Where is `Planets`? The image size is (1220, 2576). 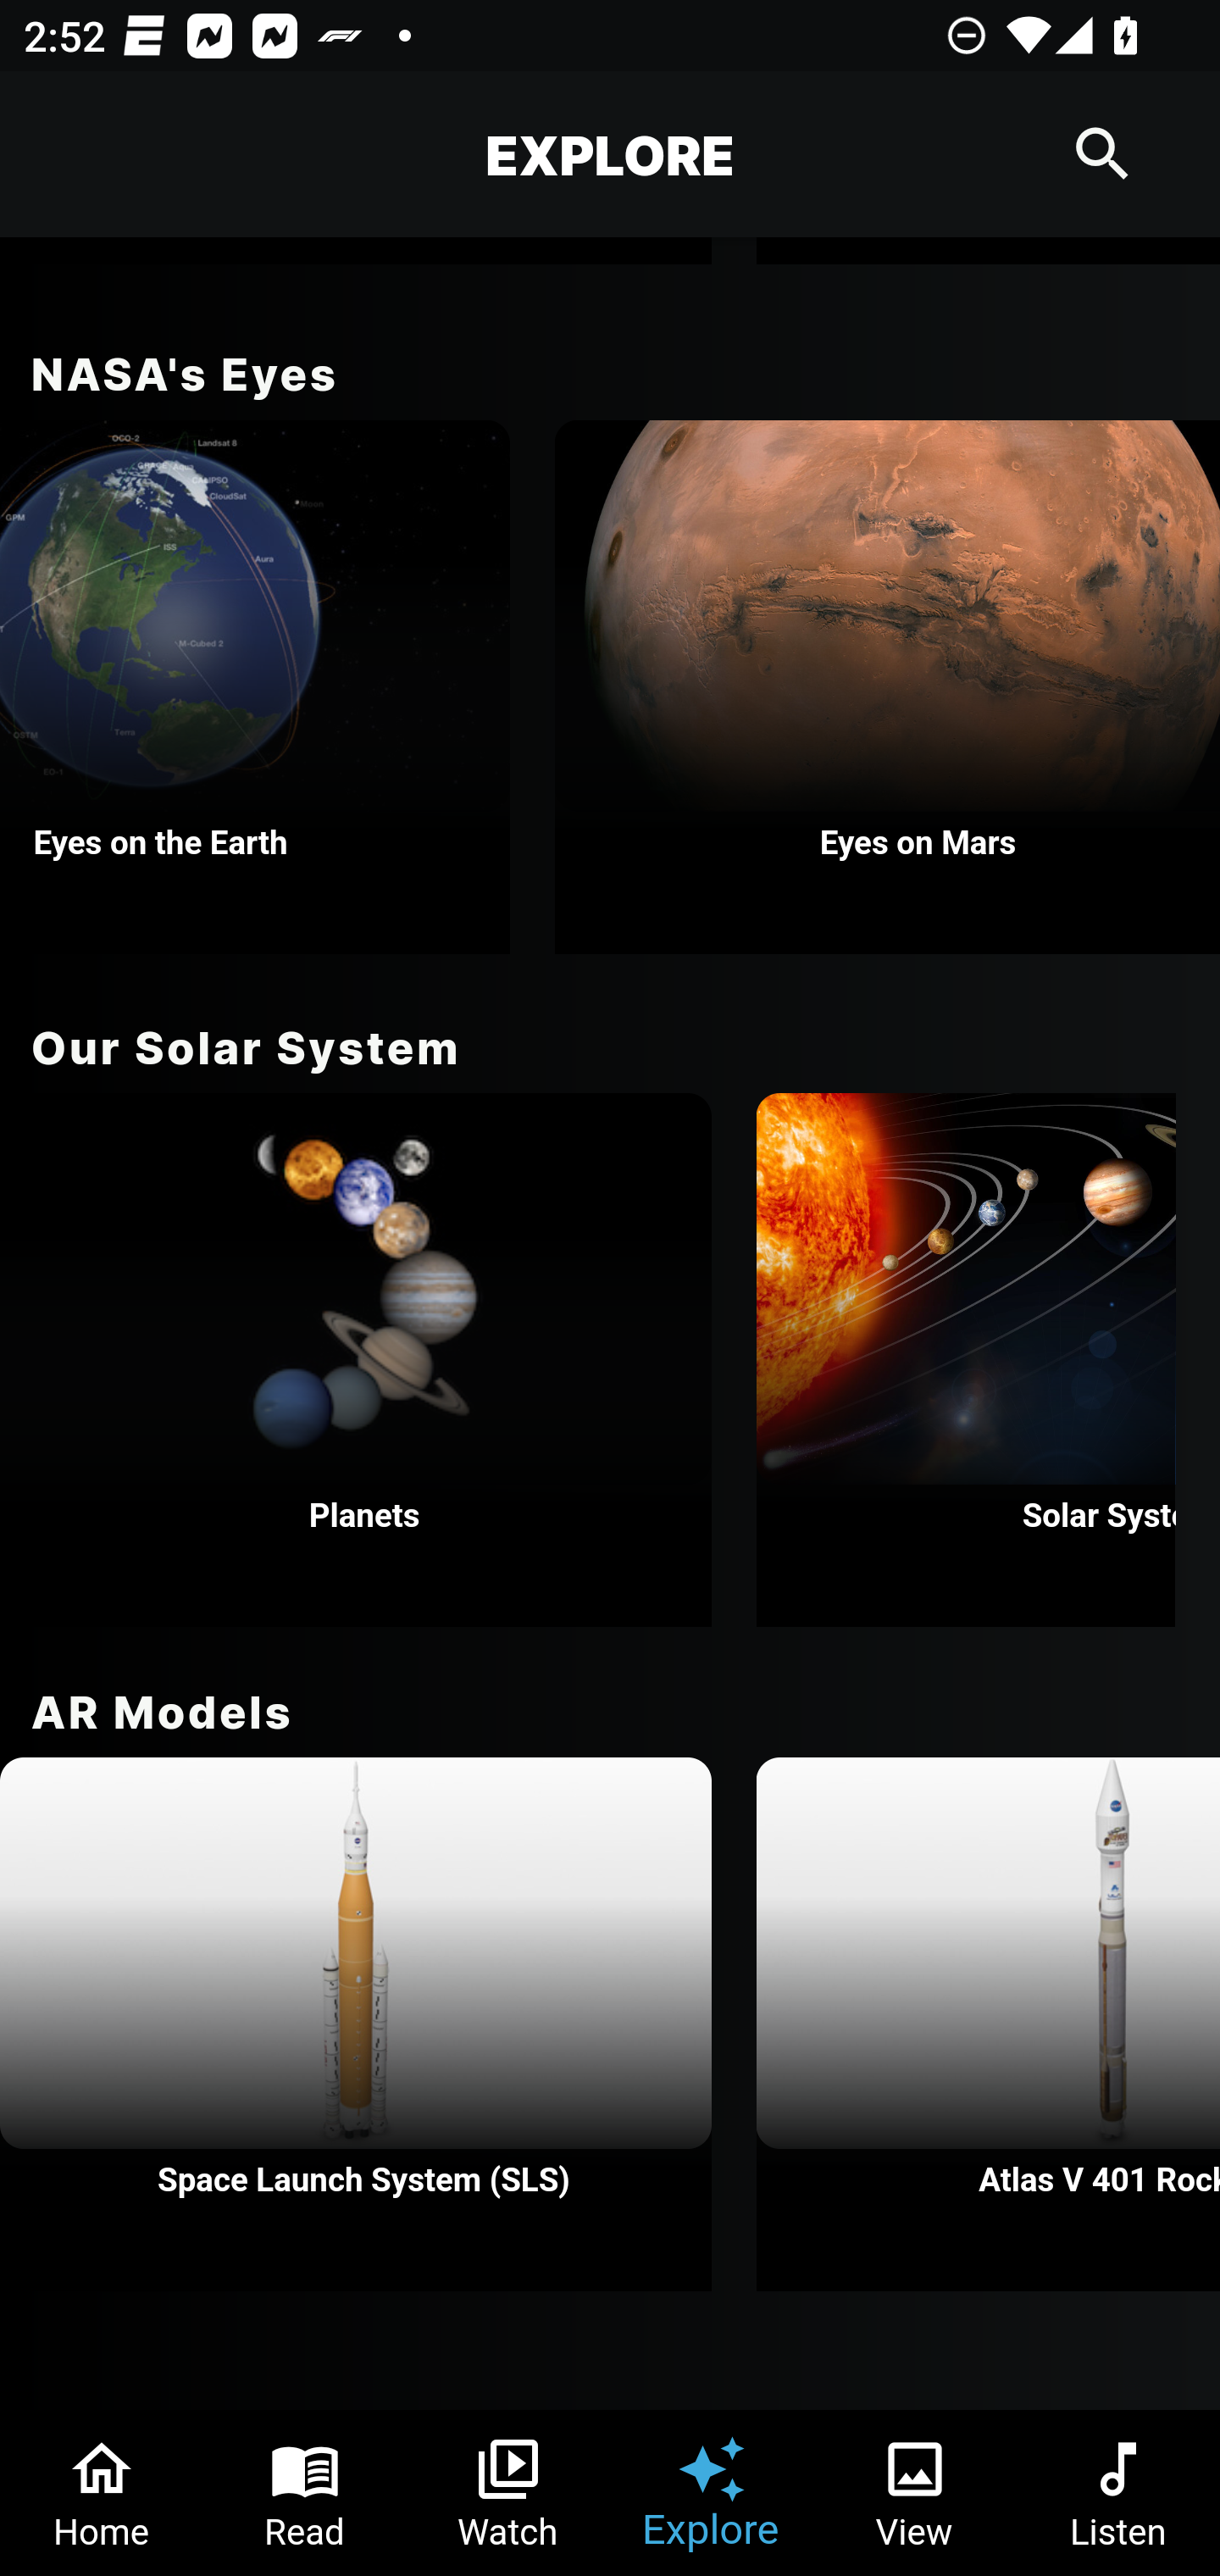 Planets is located at coordinates (356, 1359).